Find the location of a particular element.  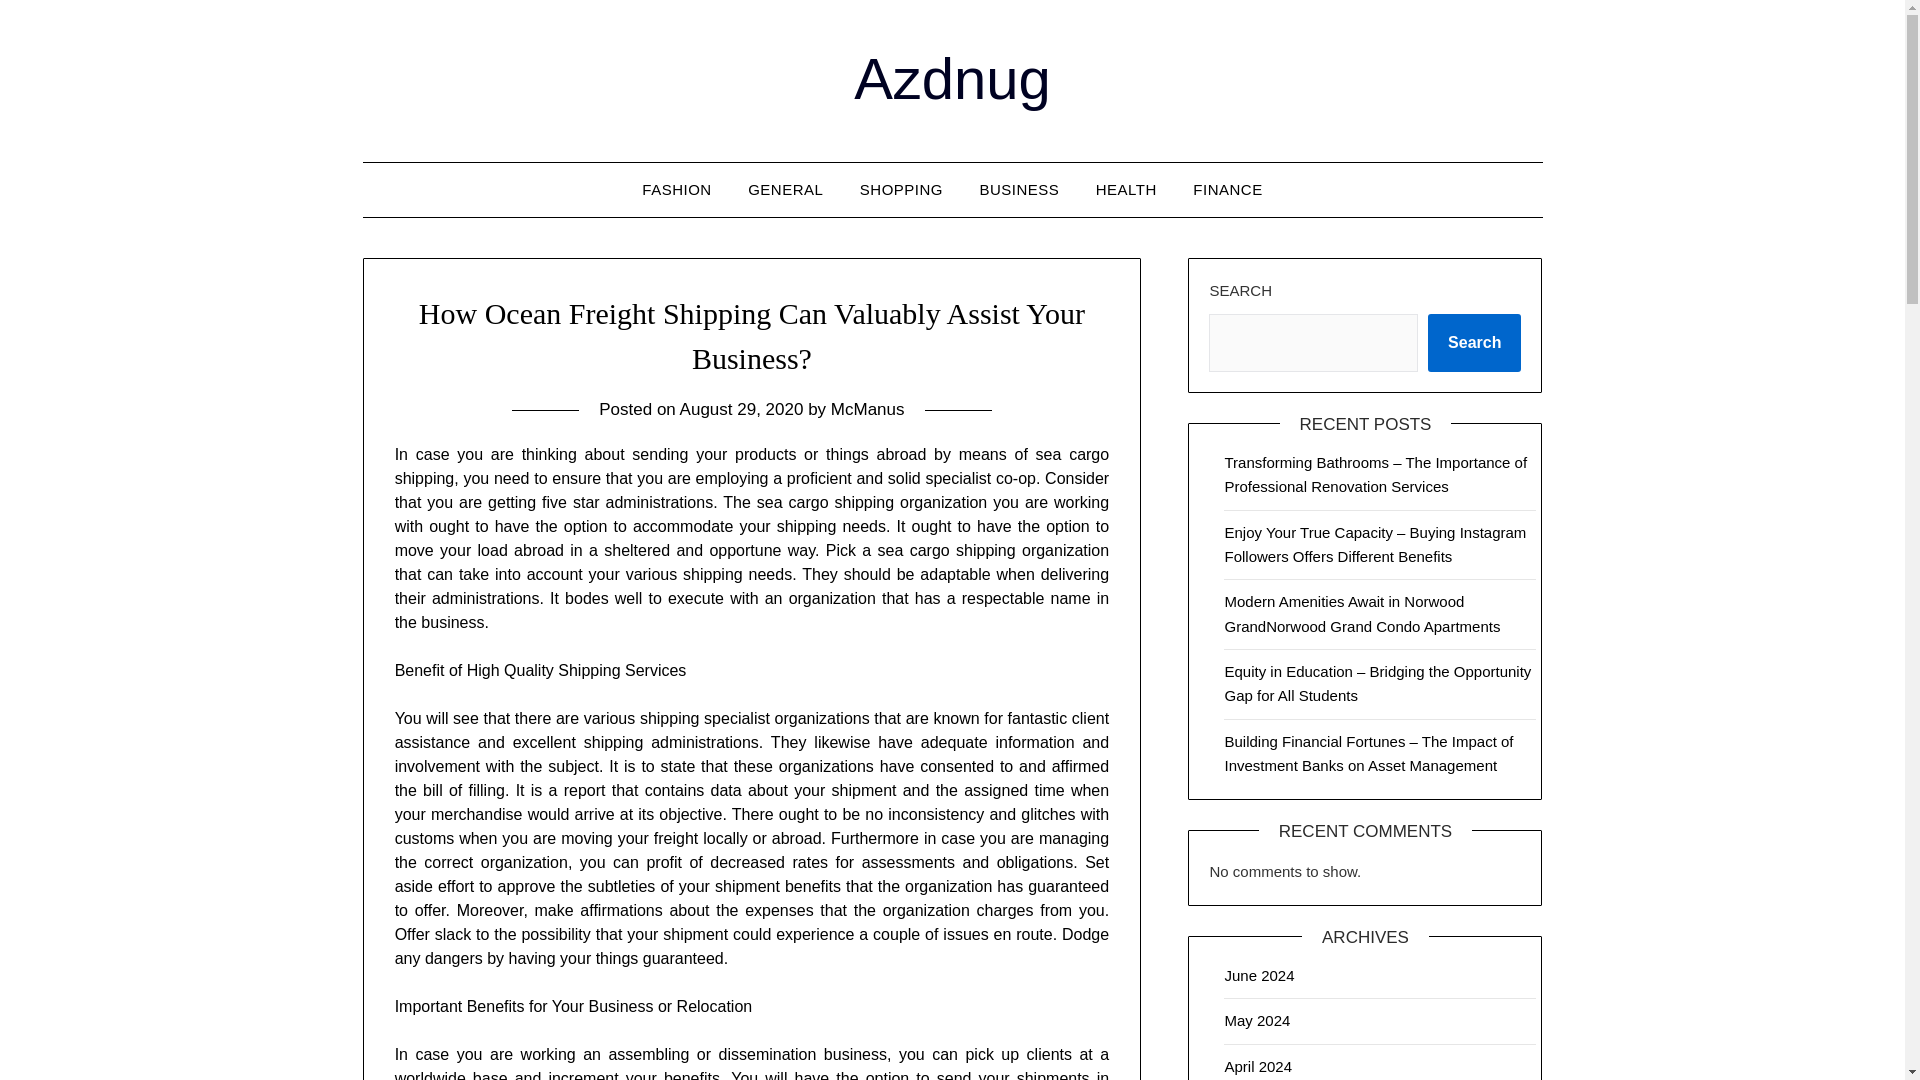

SHOPPING is located at coordinates (901, 190).